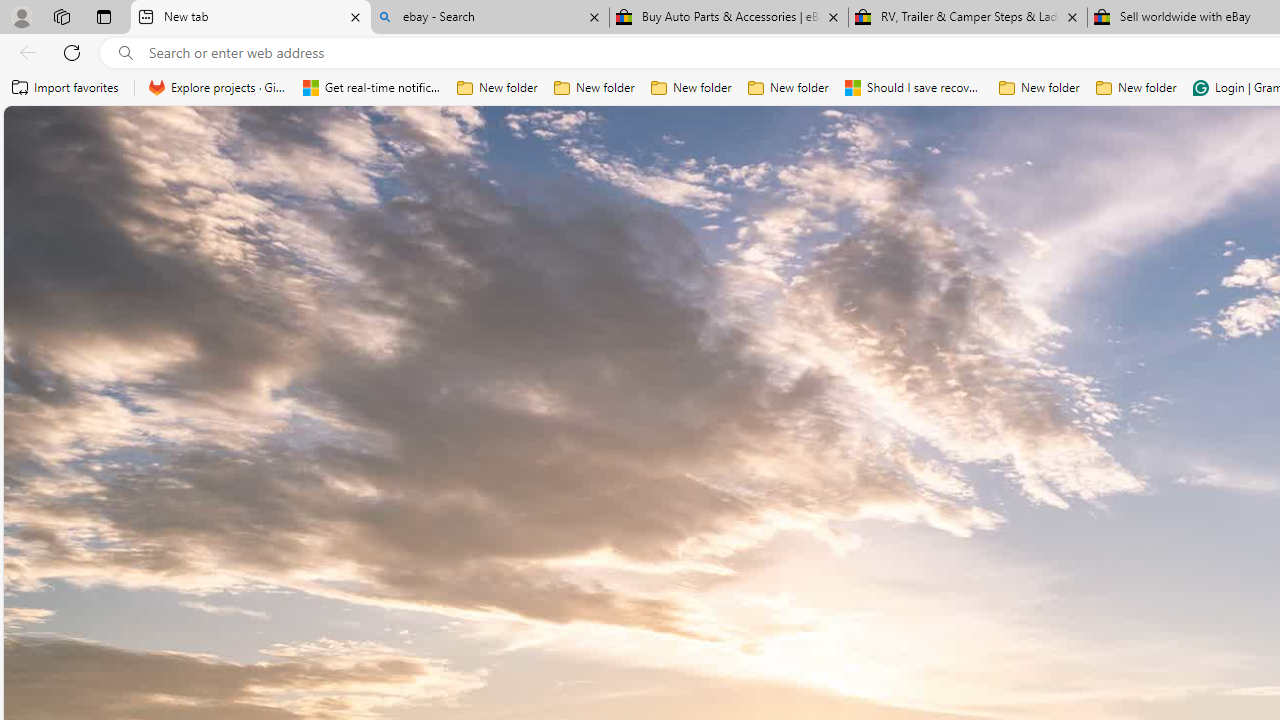  I want to click on View comments 8 Comment, so click(1229, 576).